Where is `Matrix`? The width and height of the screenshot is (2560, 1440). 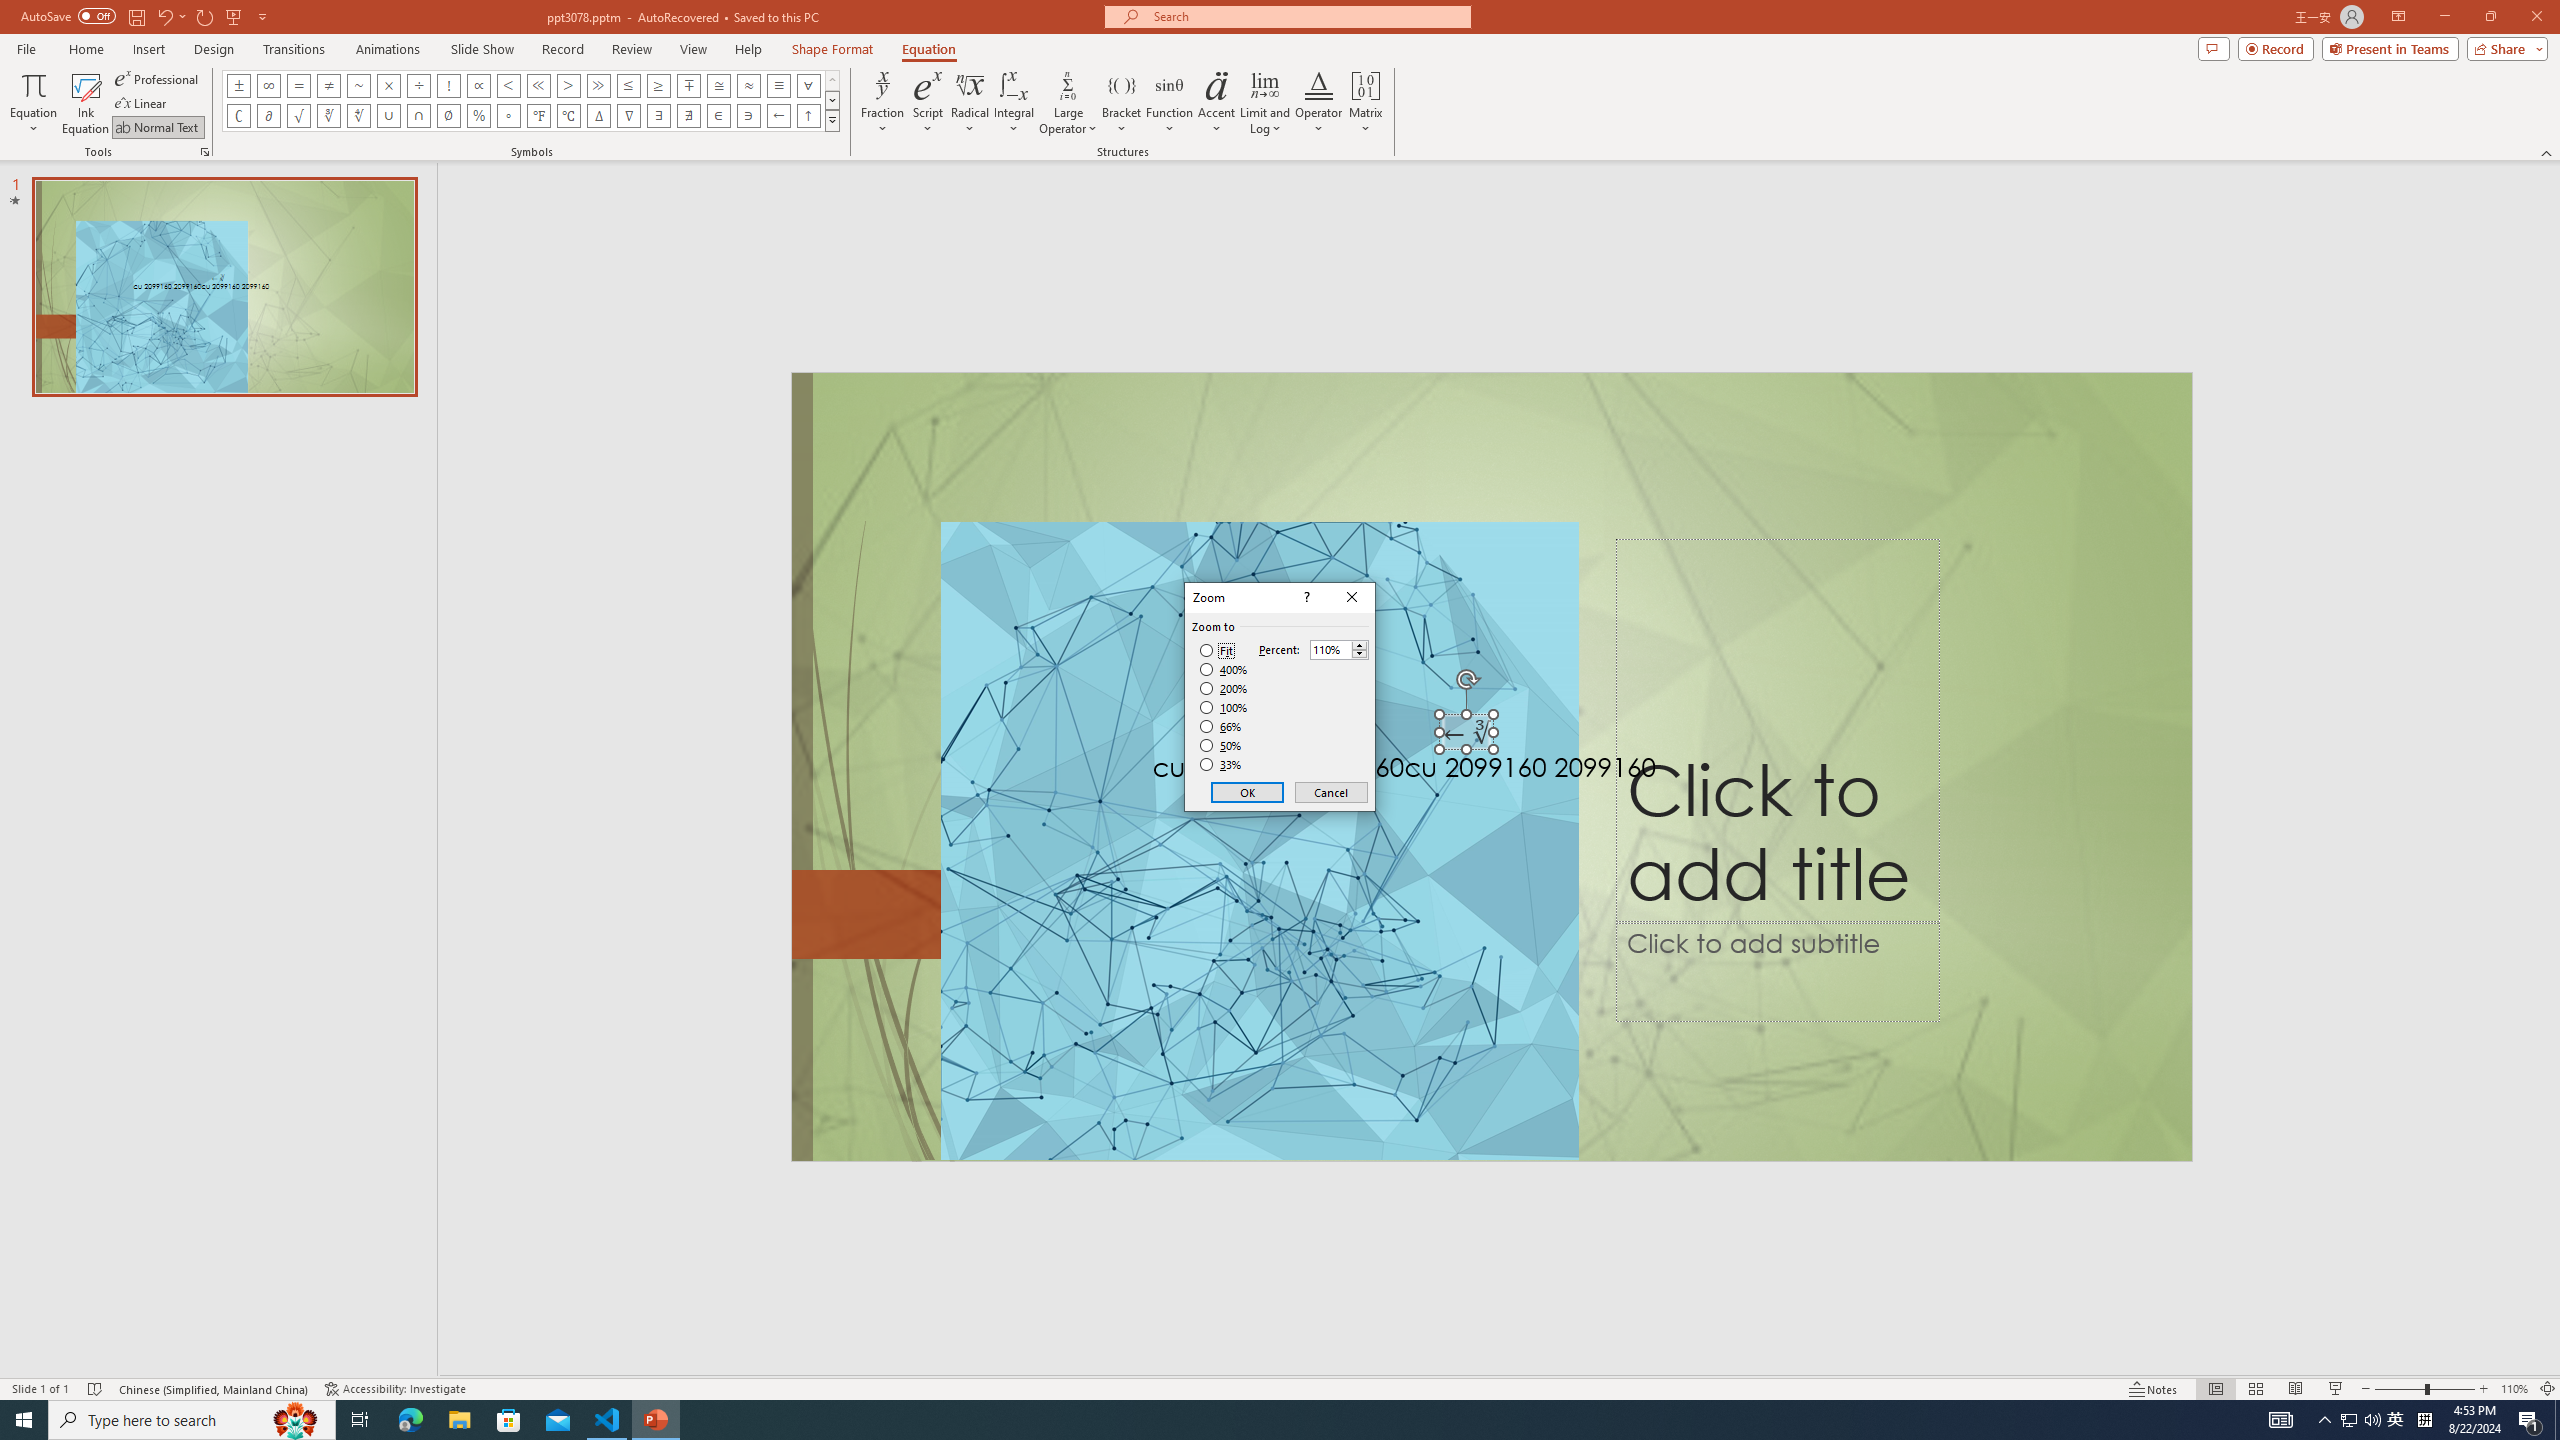
Matrix is located at coordinates (1366, 103).